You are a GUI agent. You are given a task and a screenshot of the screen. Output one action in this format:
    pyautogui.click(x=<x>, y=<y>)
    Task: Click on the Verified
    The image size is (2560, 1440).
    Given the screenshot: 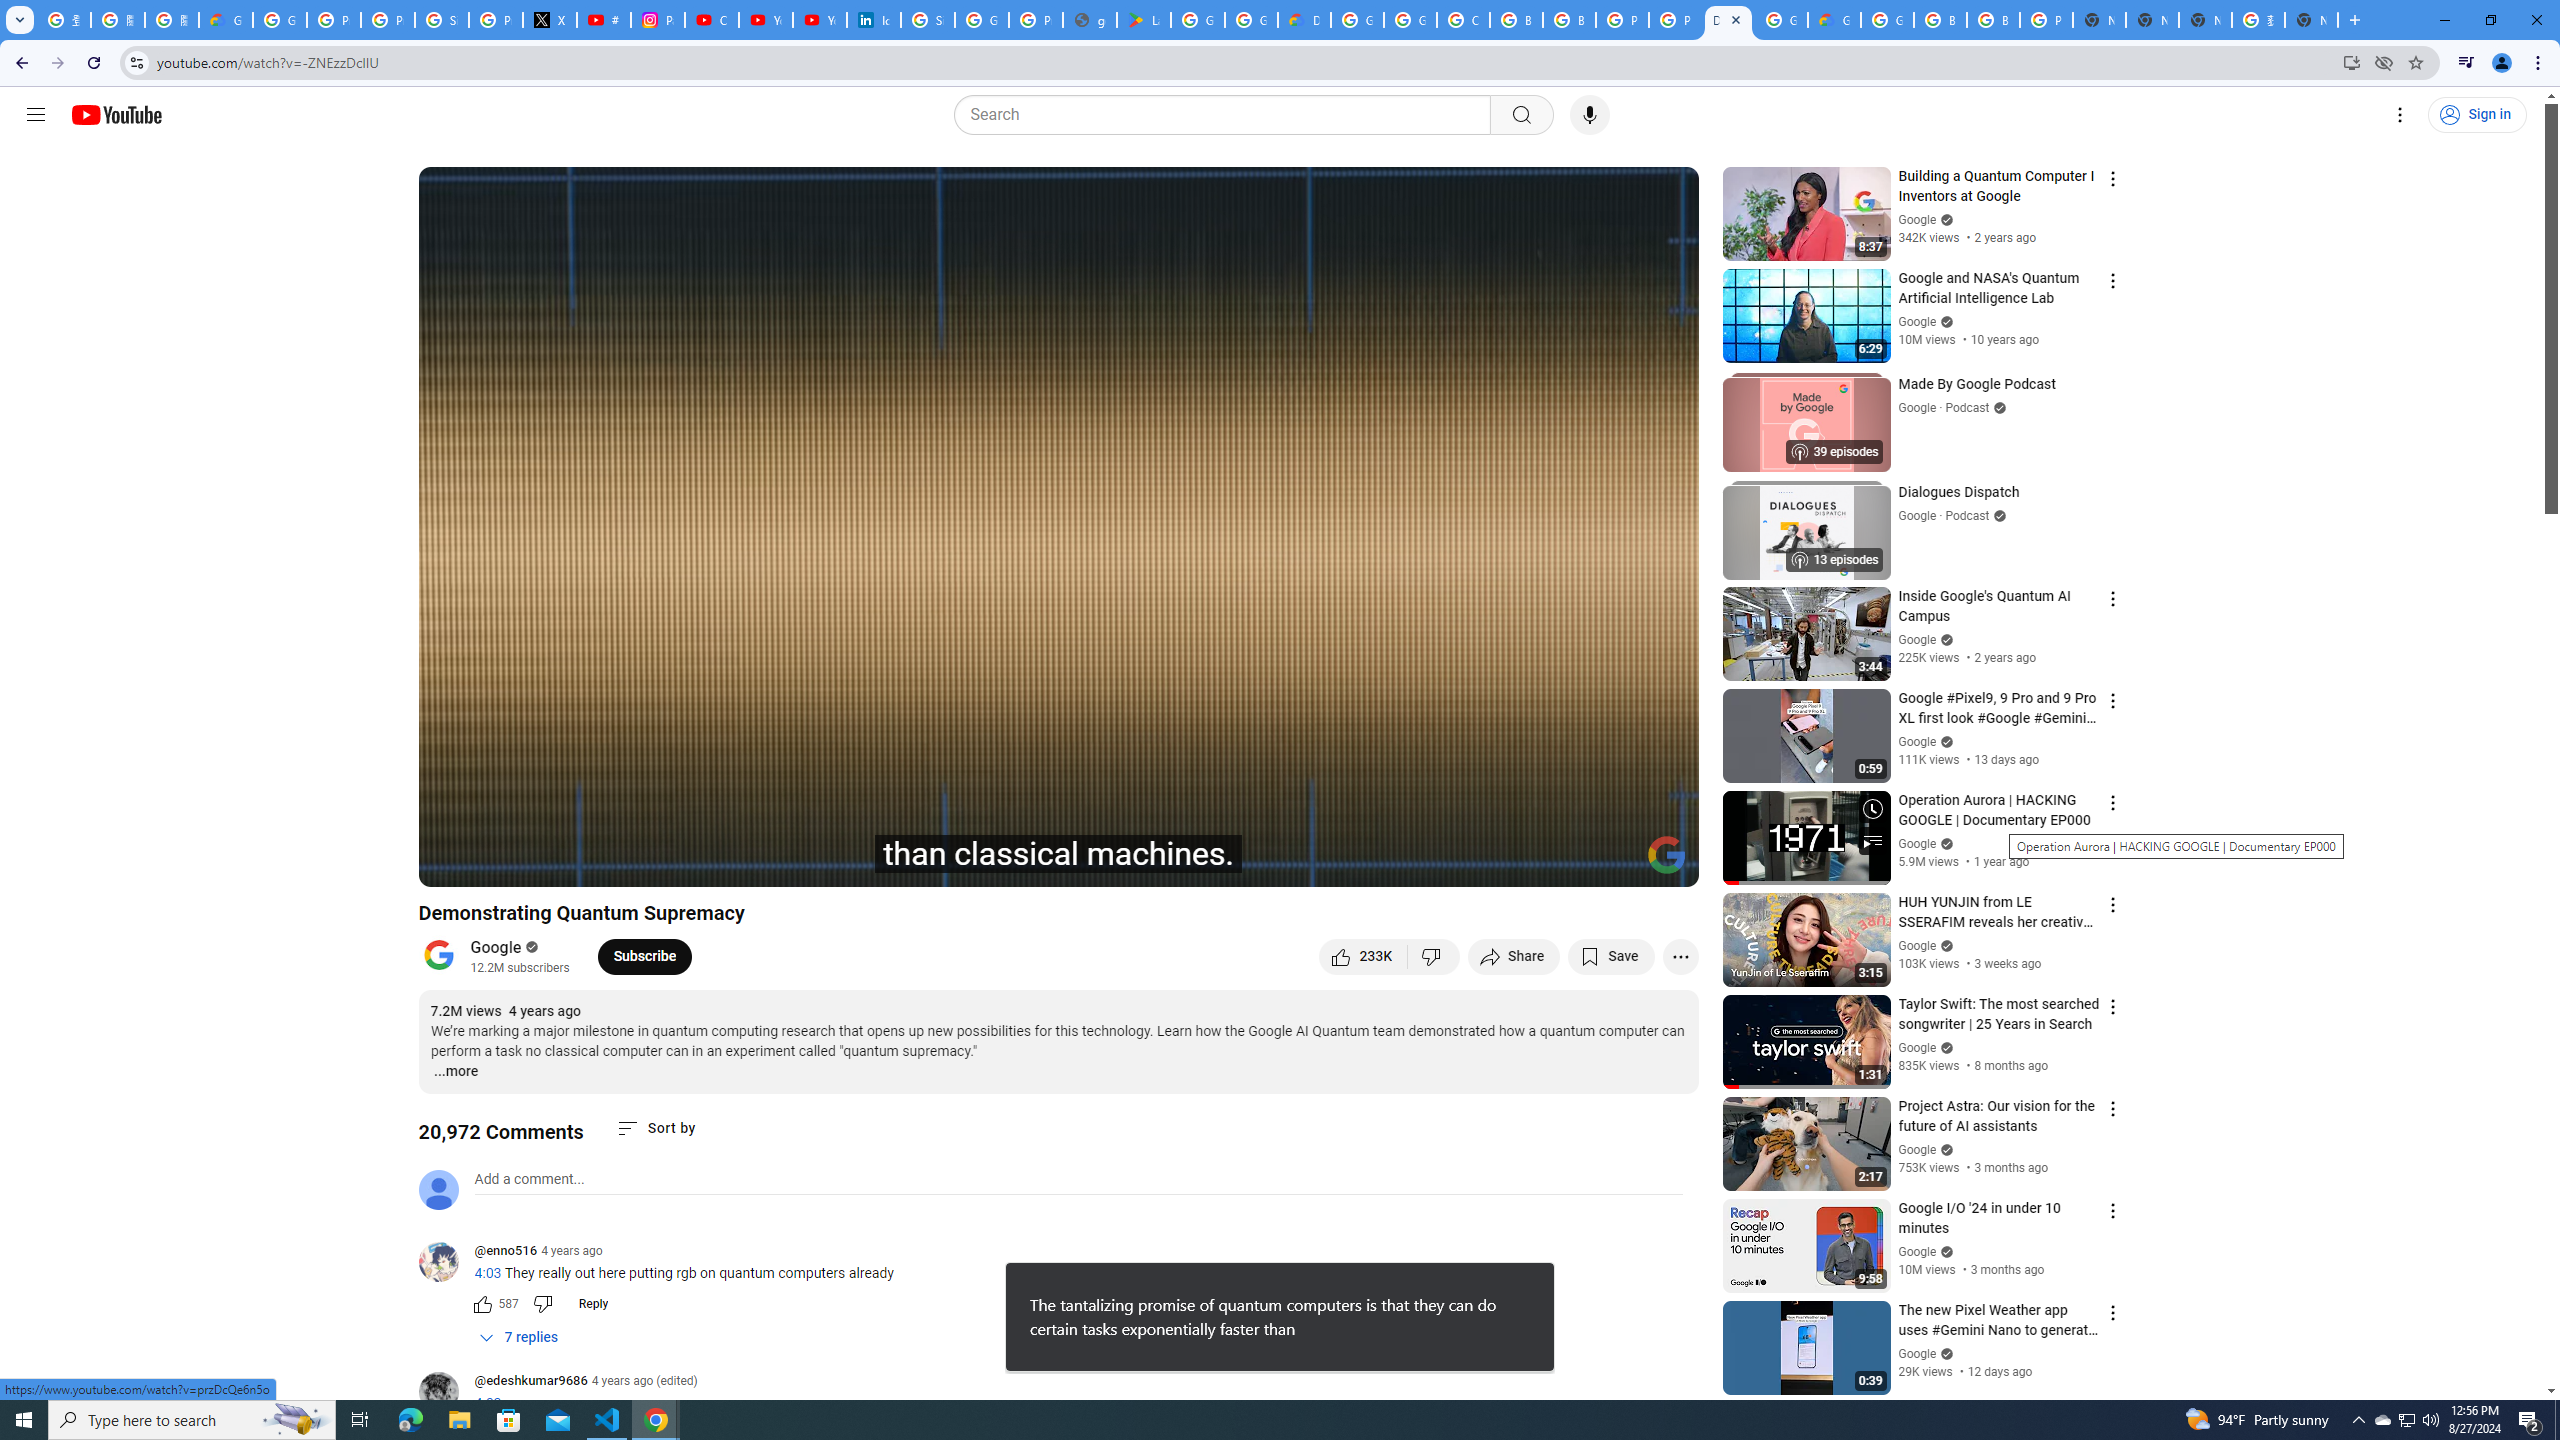 What is the action you would take?
    pyautogui.click(x=1945, y=1353)
    